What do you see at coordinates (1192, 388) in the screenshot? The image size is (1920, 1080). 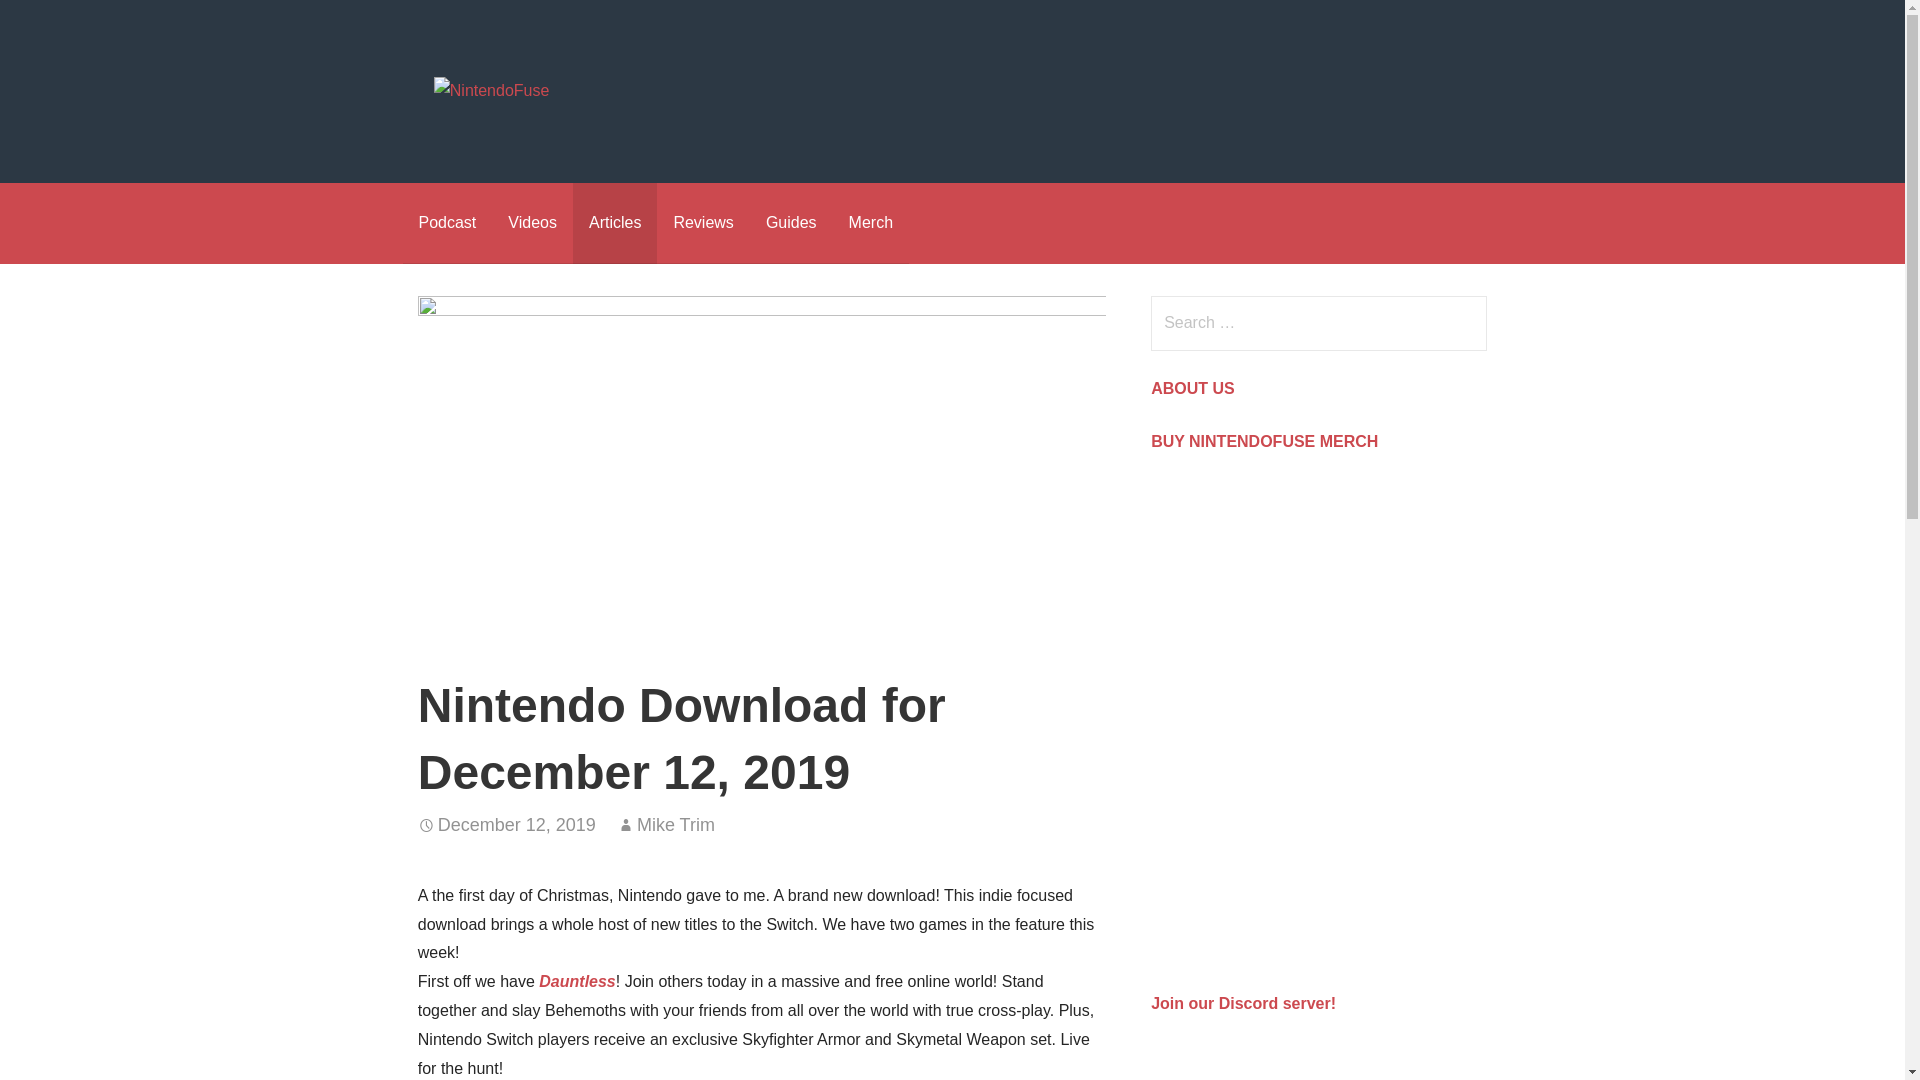 I see `ABOUT US` at bounding box center [1192, 388].